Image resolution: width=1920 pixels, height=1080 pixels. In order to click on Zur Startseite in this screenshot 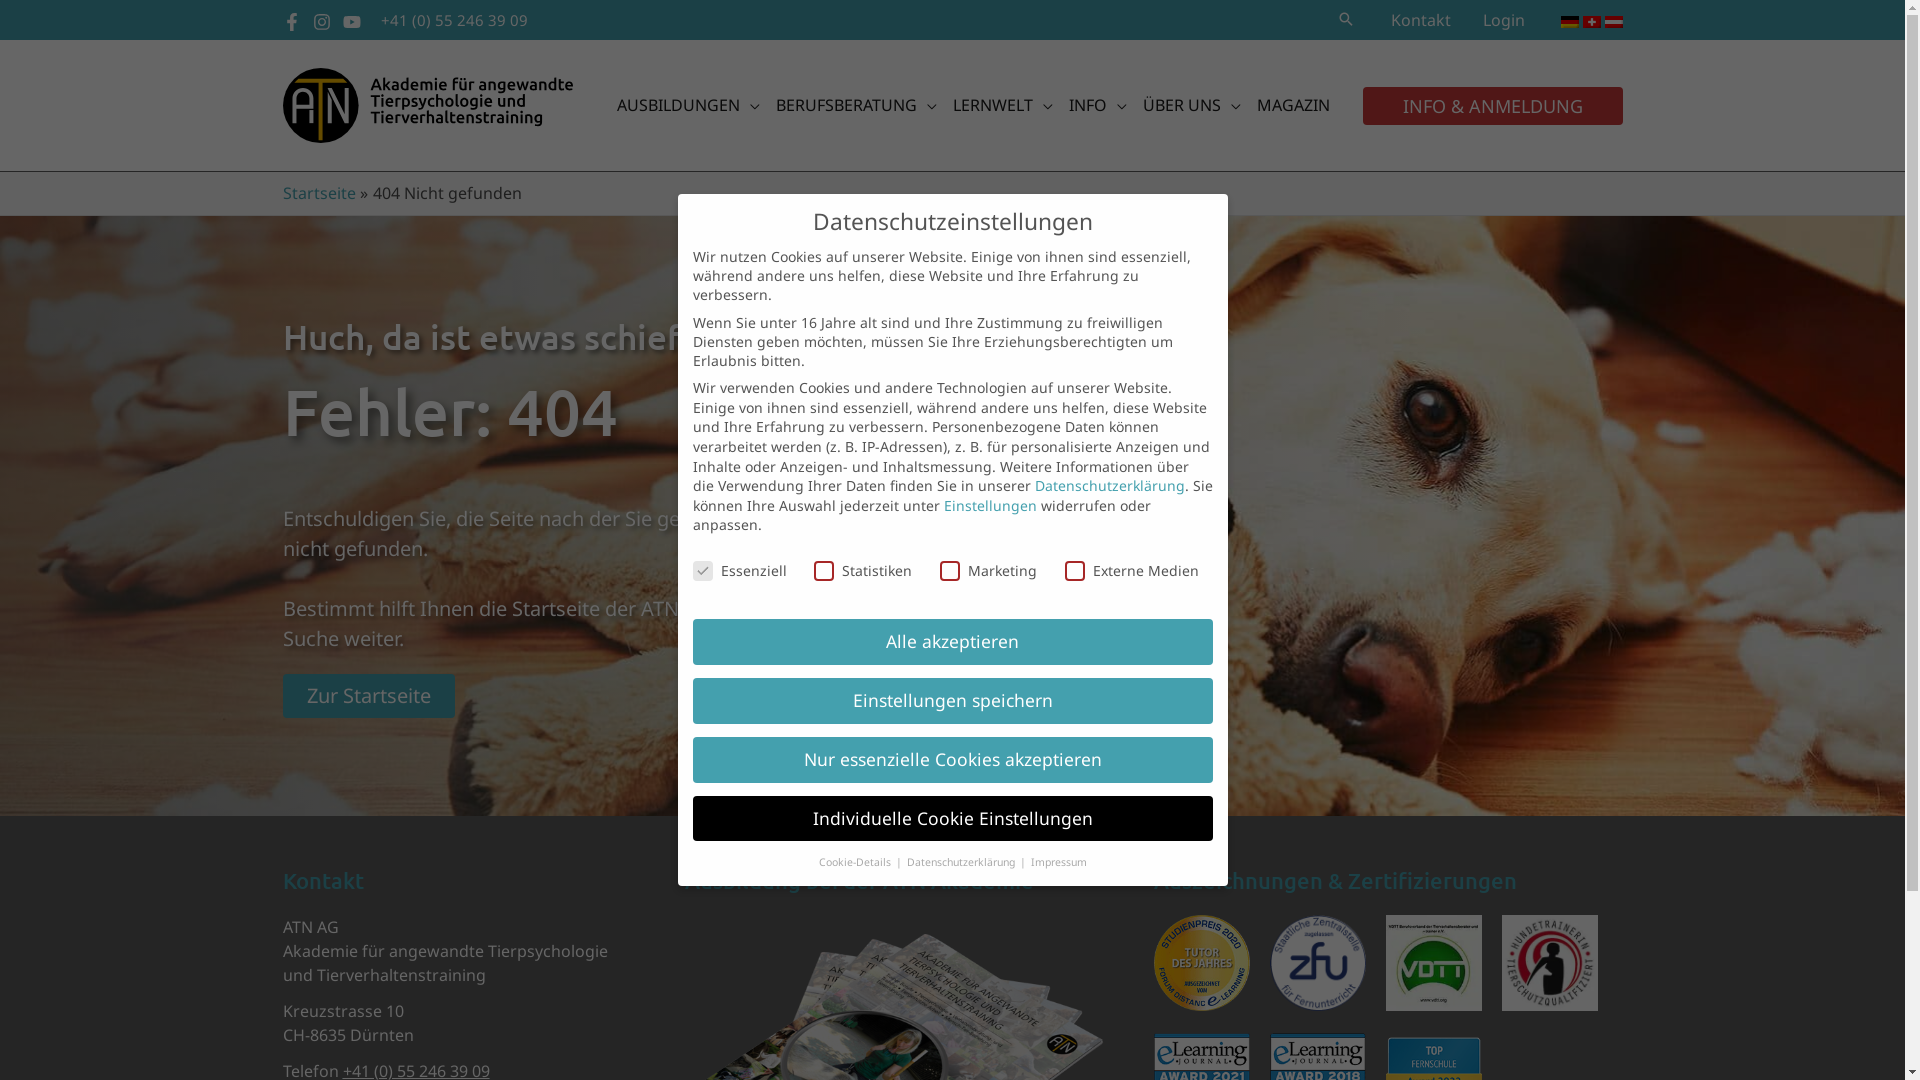, I will do `click(368, 696)`.